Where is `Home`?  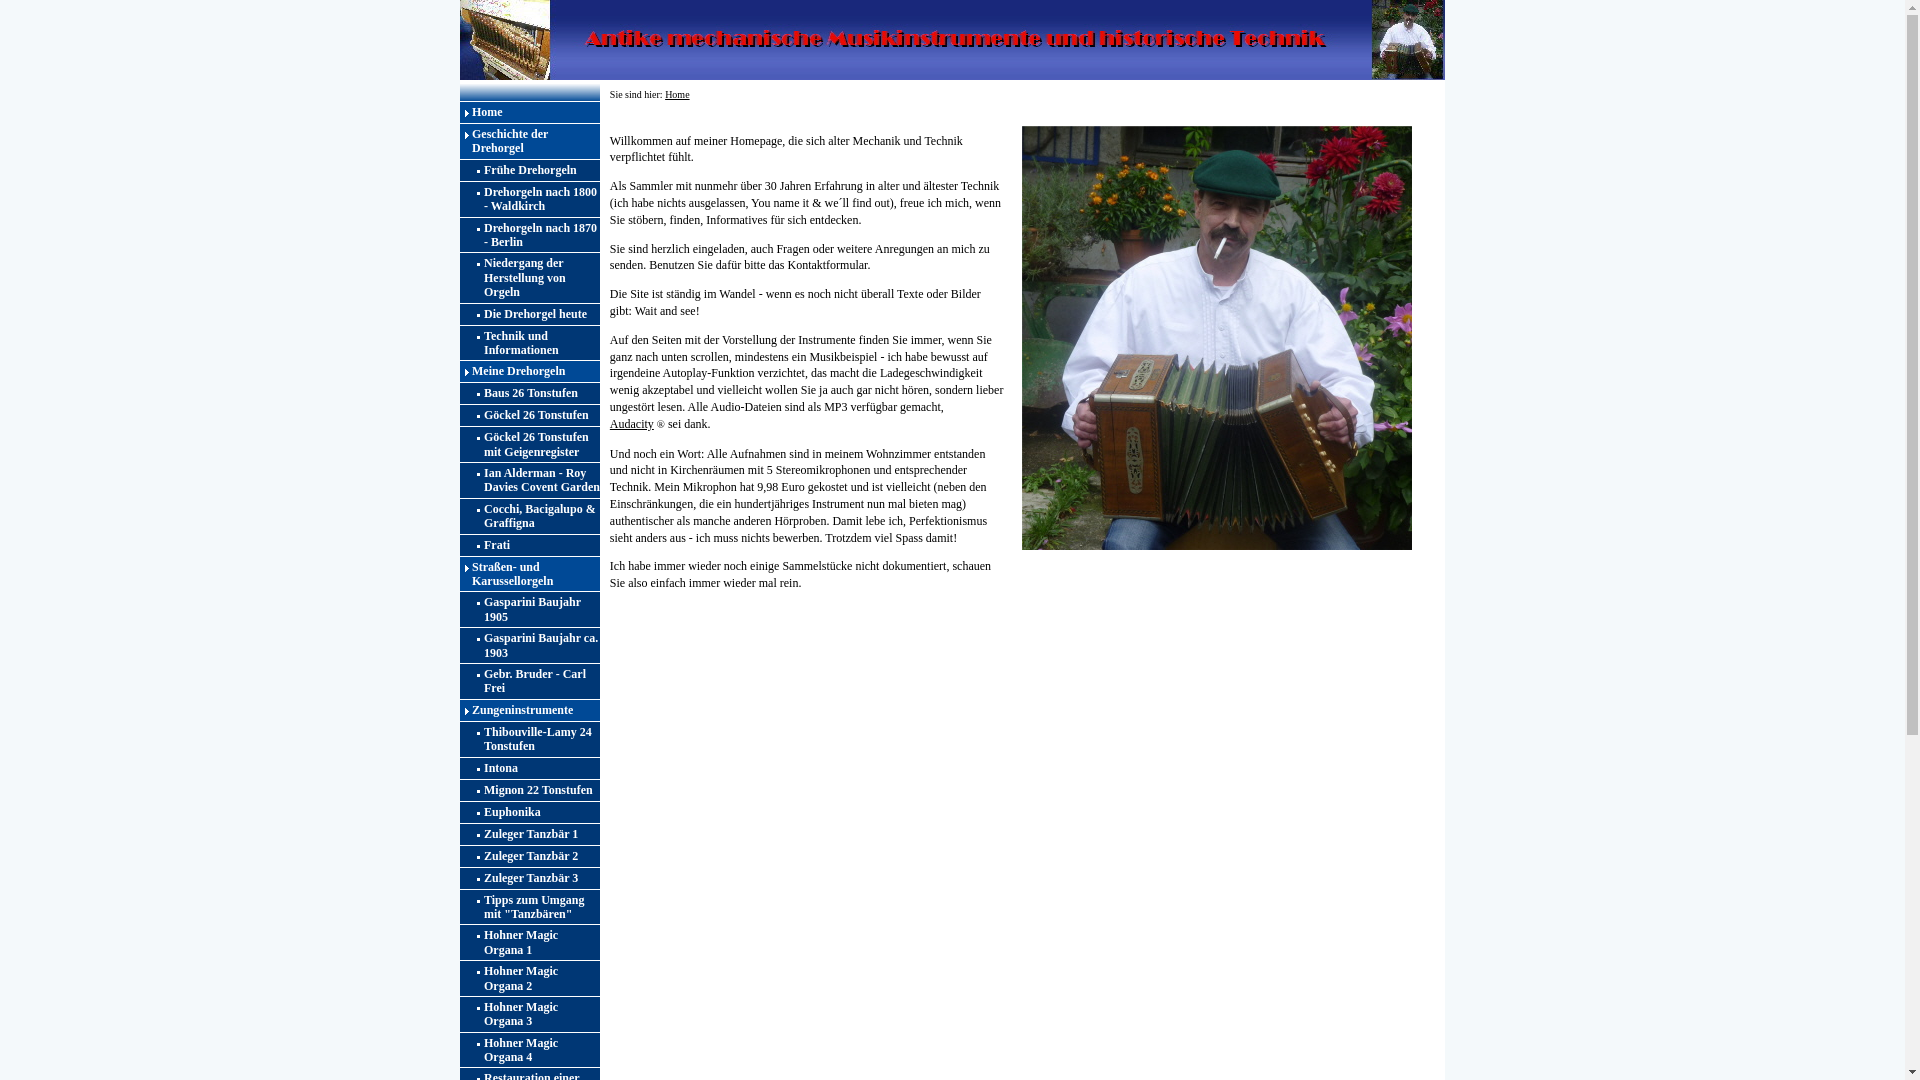 Home is located at coordinates (530, 112).